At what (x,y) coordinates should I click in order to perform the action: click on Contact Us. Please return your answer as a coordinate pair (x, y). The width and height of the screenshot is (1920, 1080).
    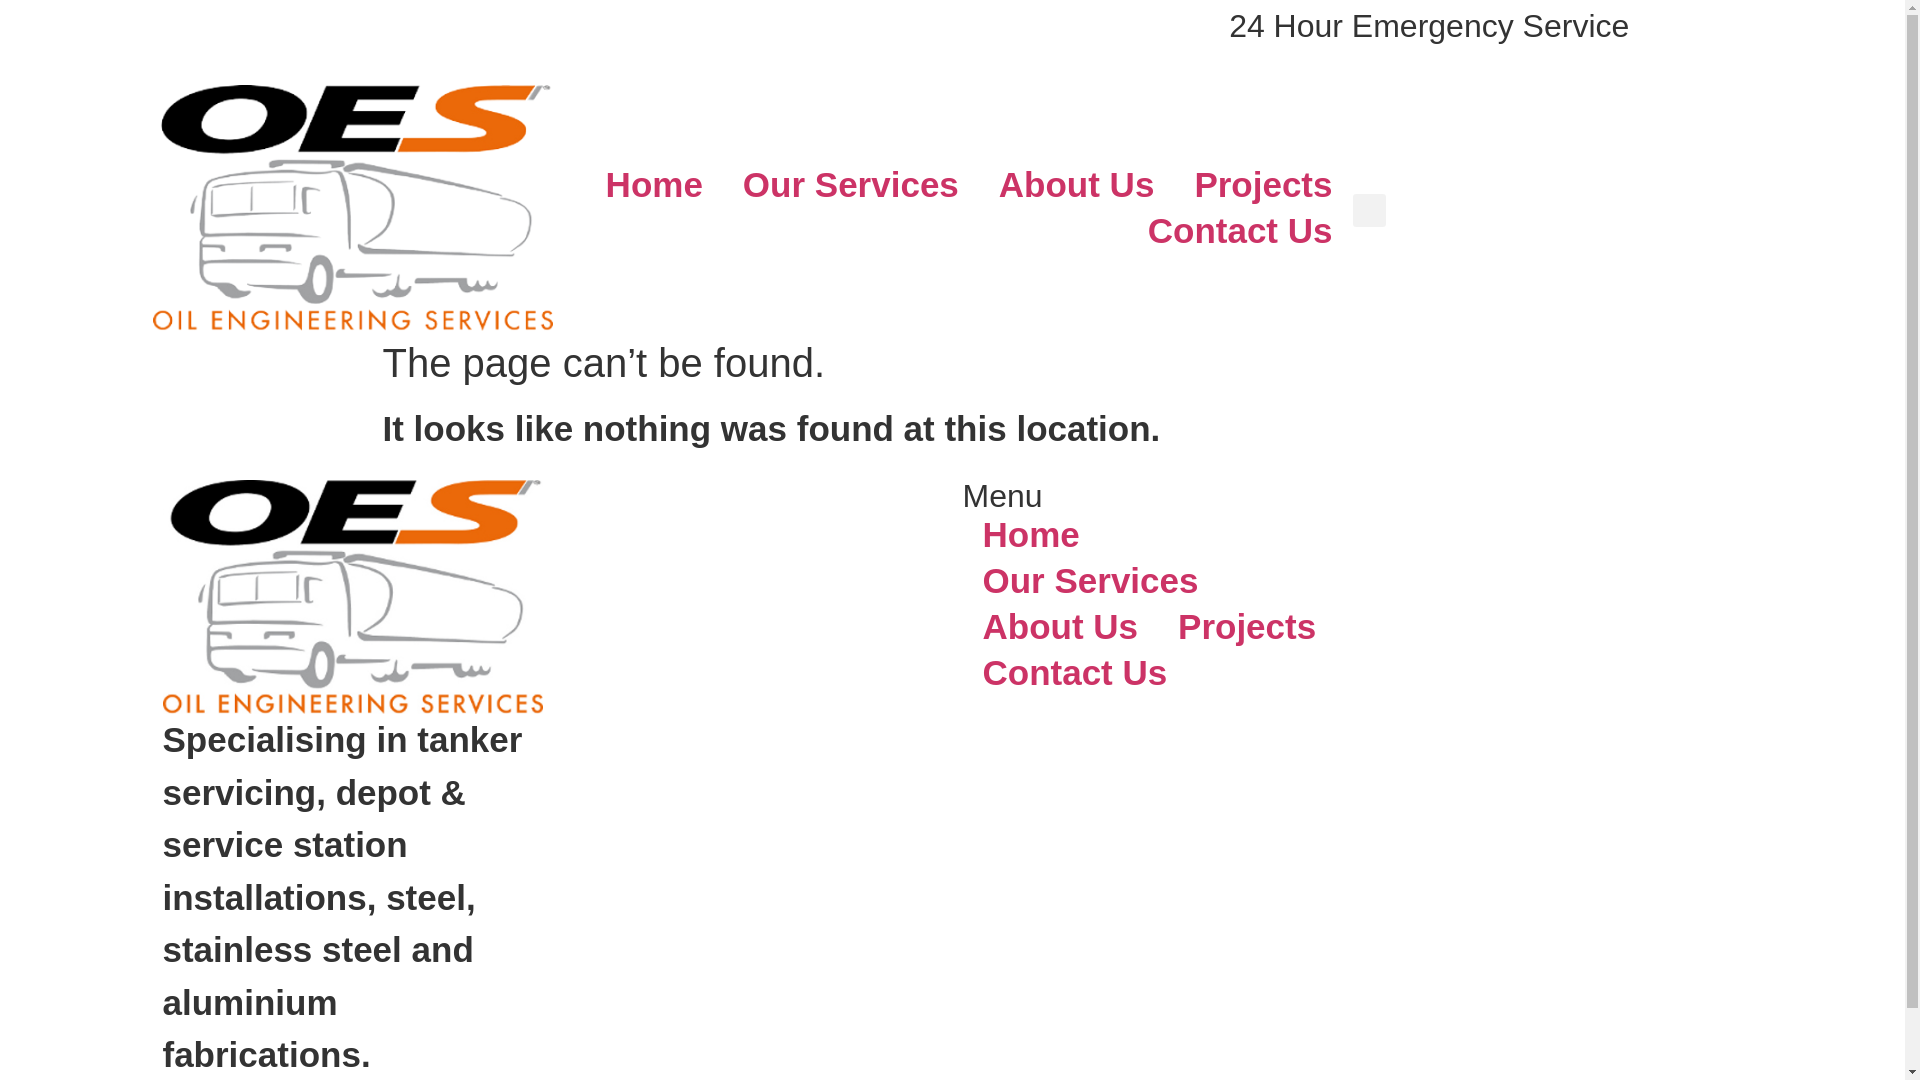
    Looking at the image, I should click on (1074, 673).